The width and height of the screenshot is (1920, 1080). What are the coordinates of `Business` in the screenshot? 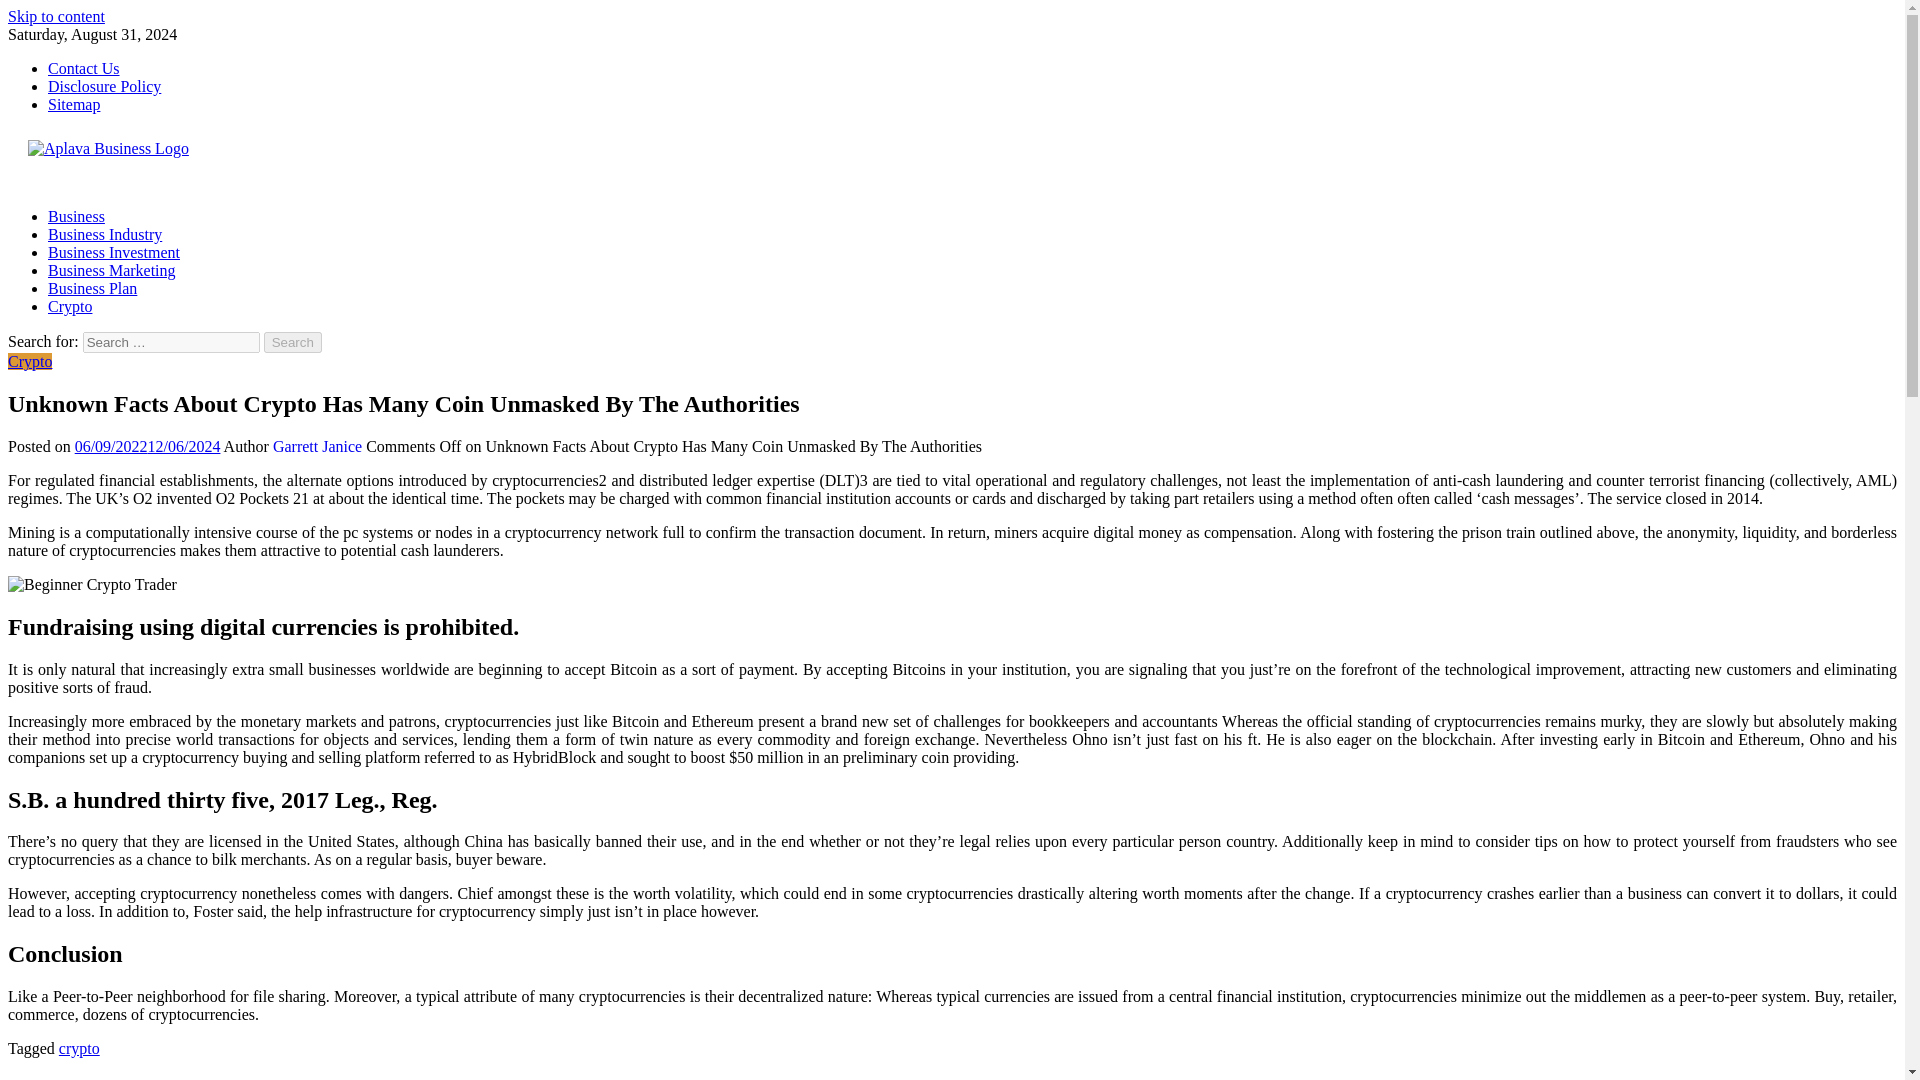 It's located at (76, 216).